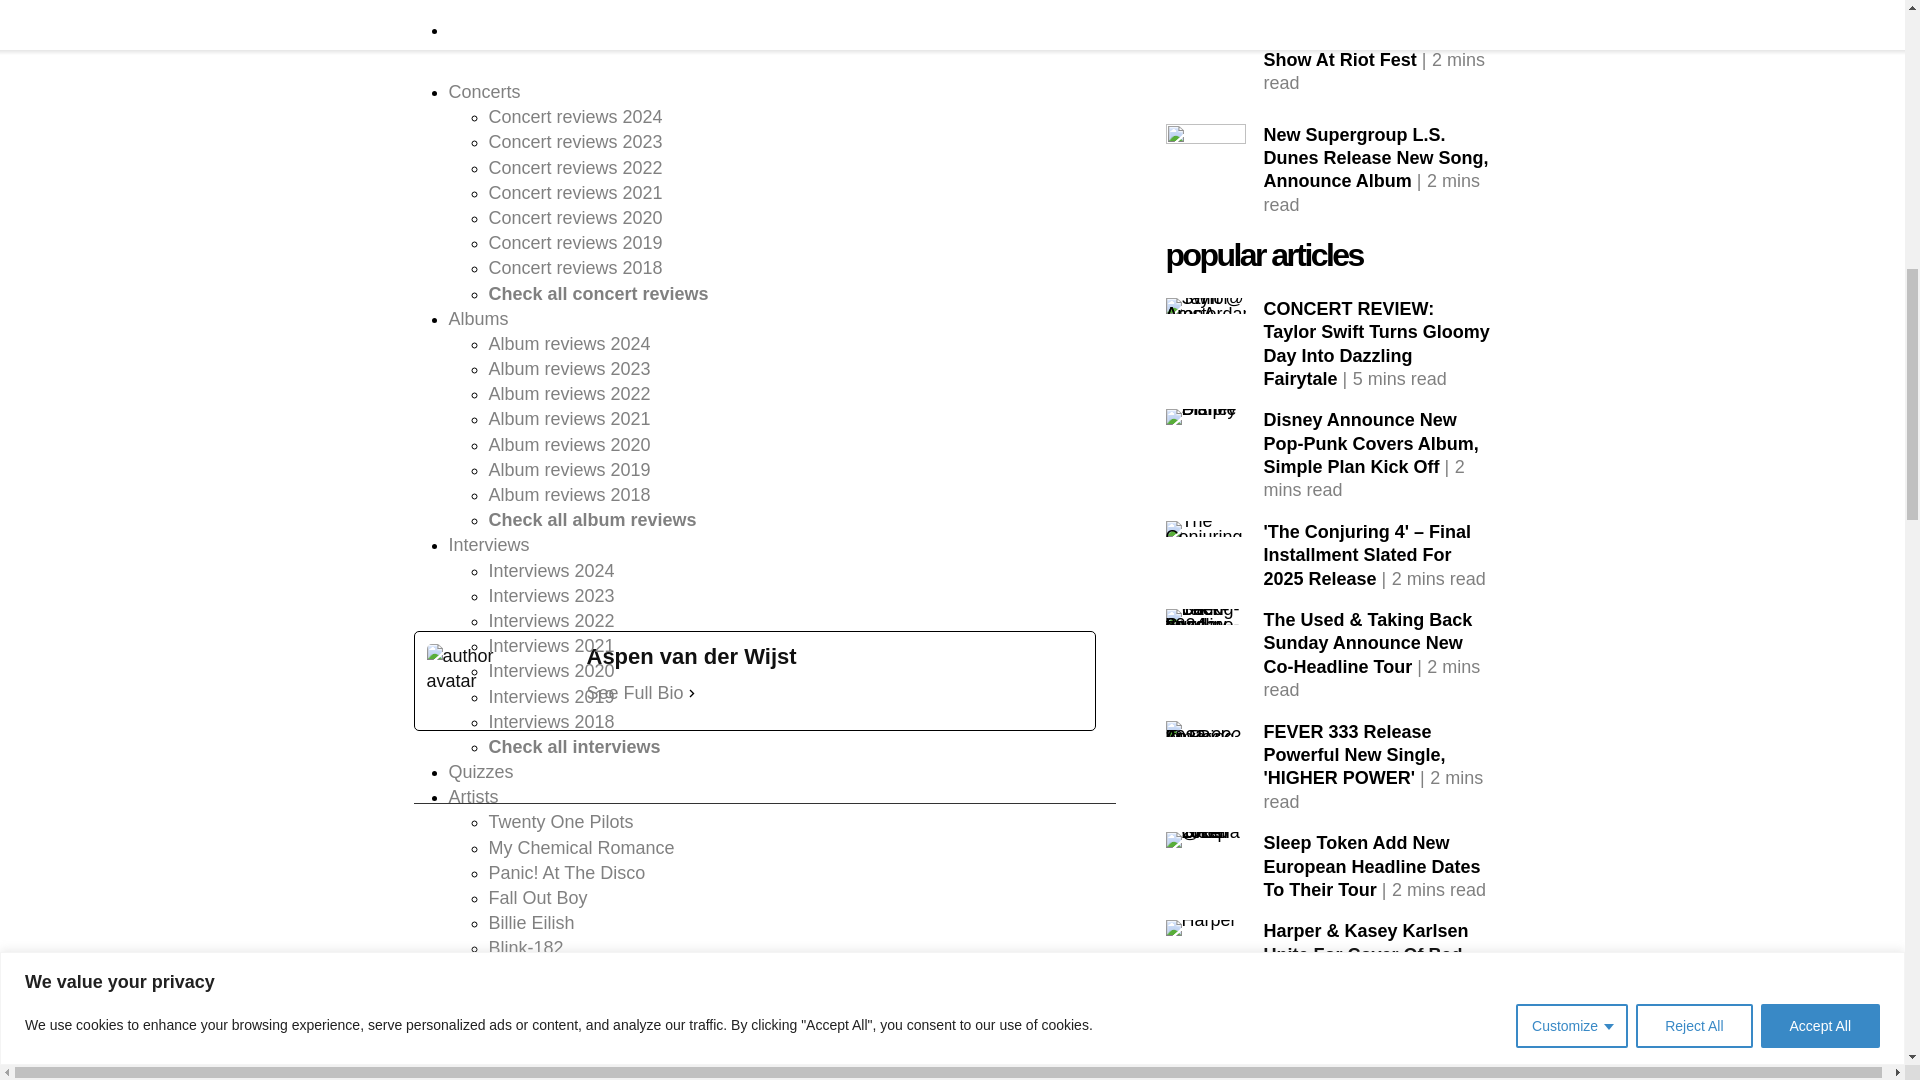 This screenshot has height=1080, width=1920. Describe the element at coordinates (1206, 4) in the screenshot. I see `L.S. Dunes - Strife Mag` at that location.